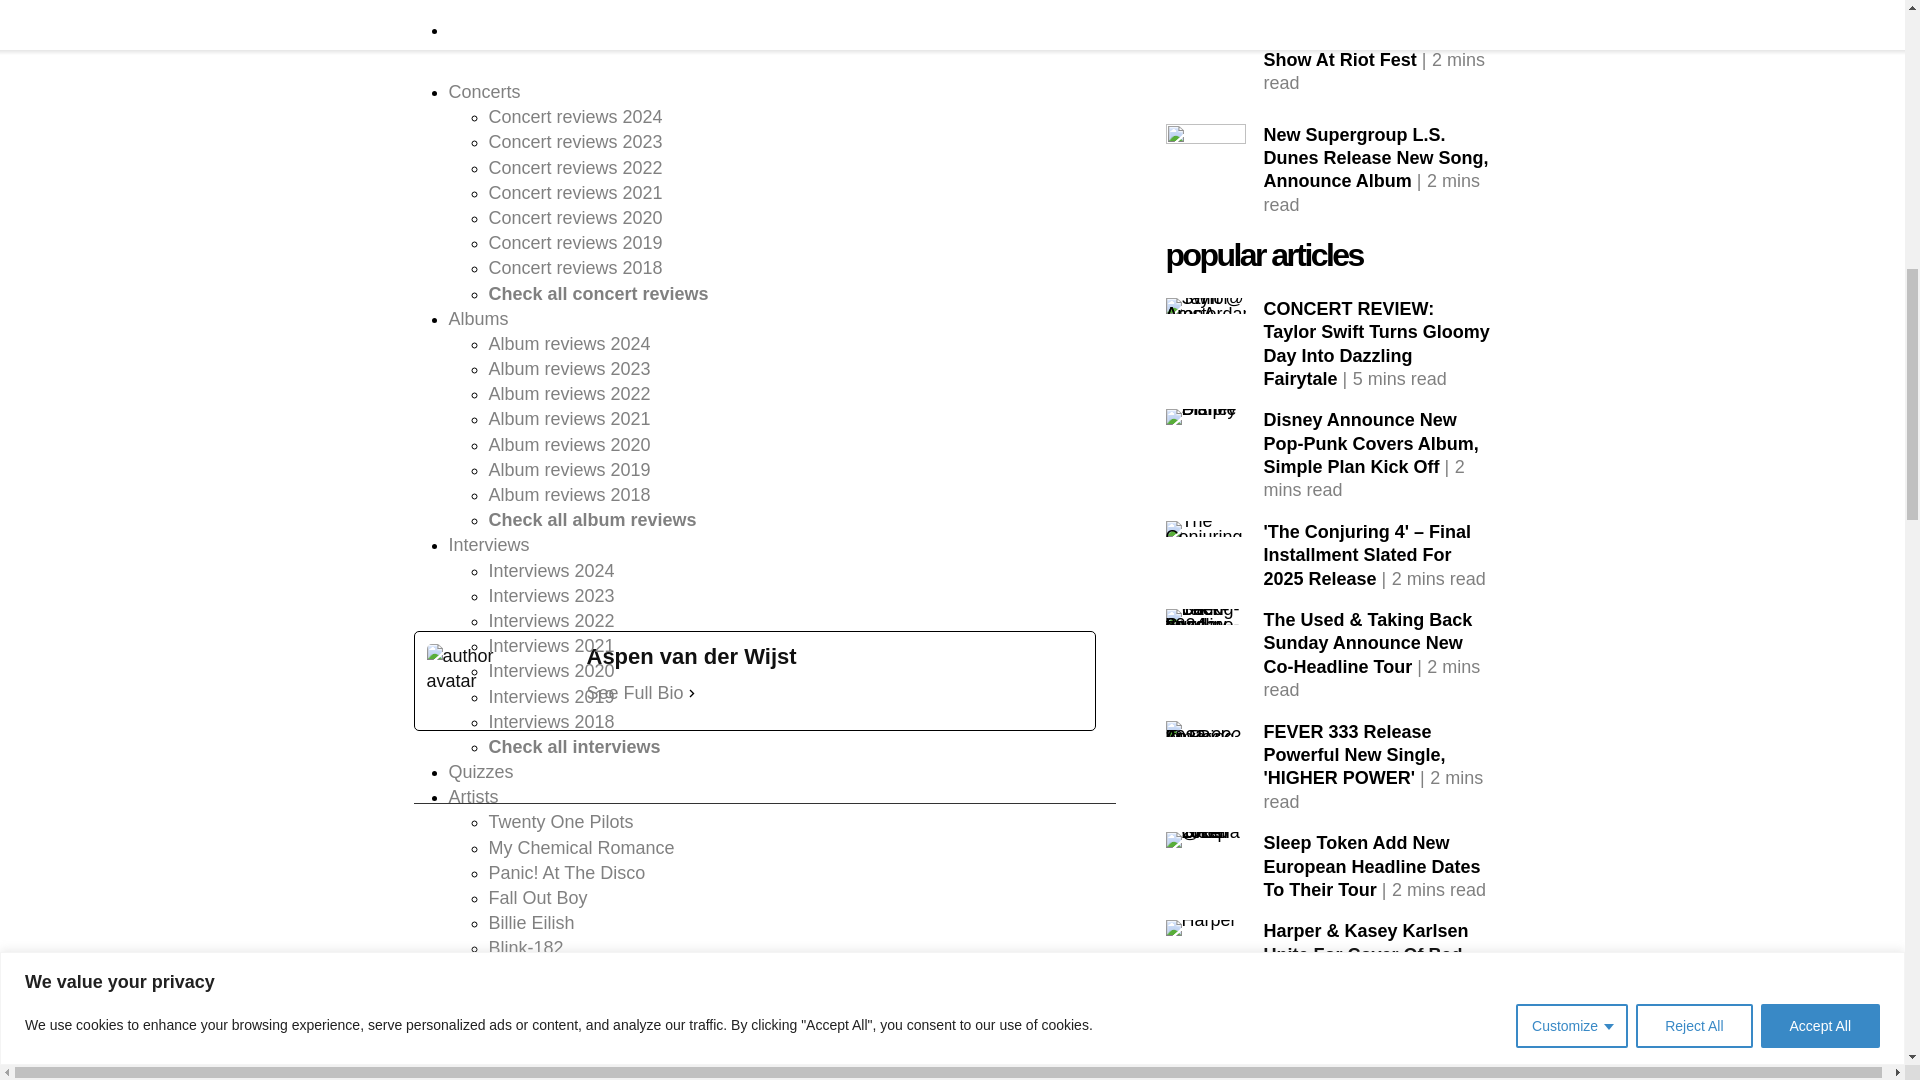 This screenshot has height=1080, width=1920. Describe the element at coordinates (1206, 4) in the screenshot. I see `L.S. Dunes - Strife Mag` at that location.